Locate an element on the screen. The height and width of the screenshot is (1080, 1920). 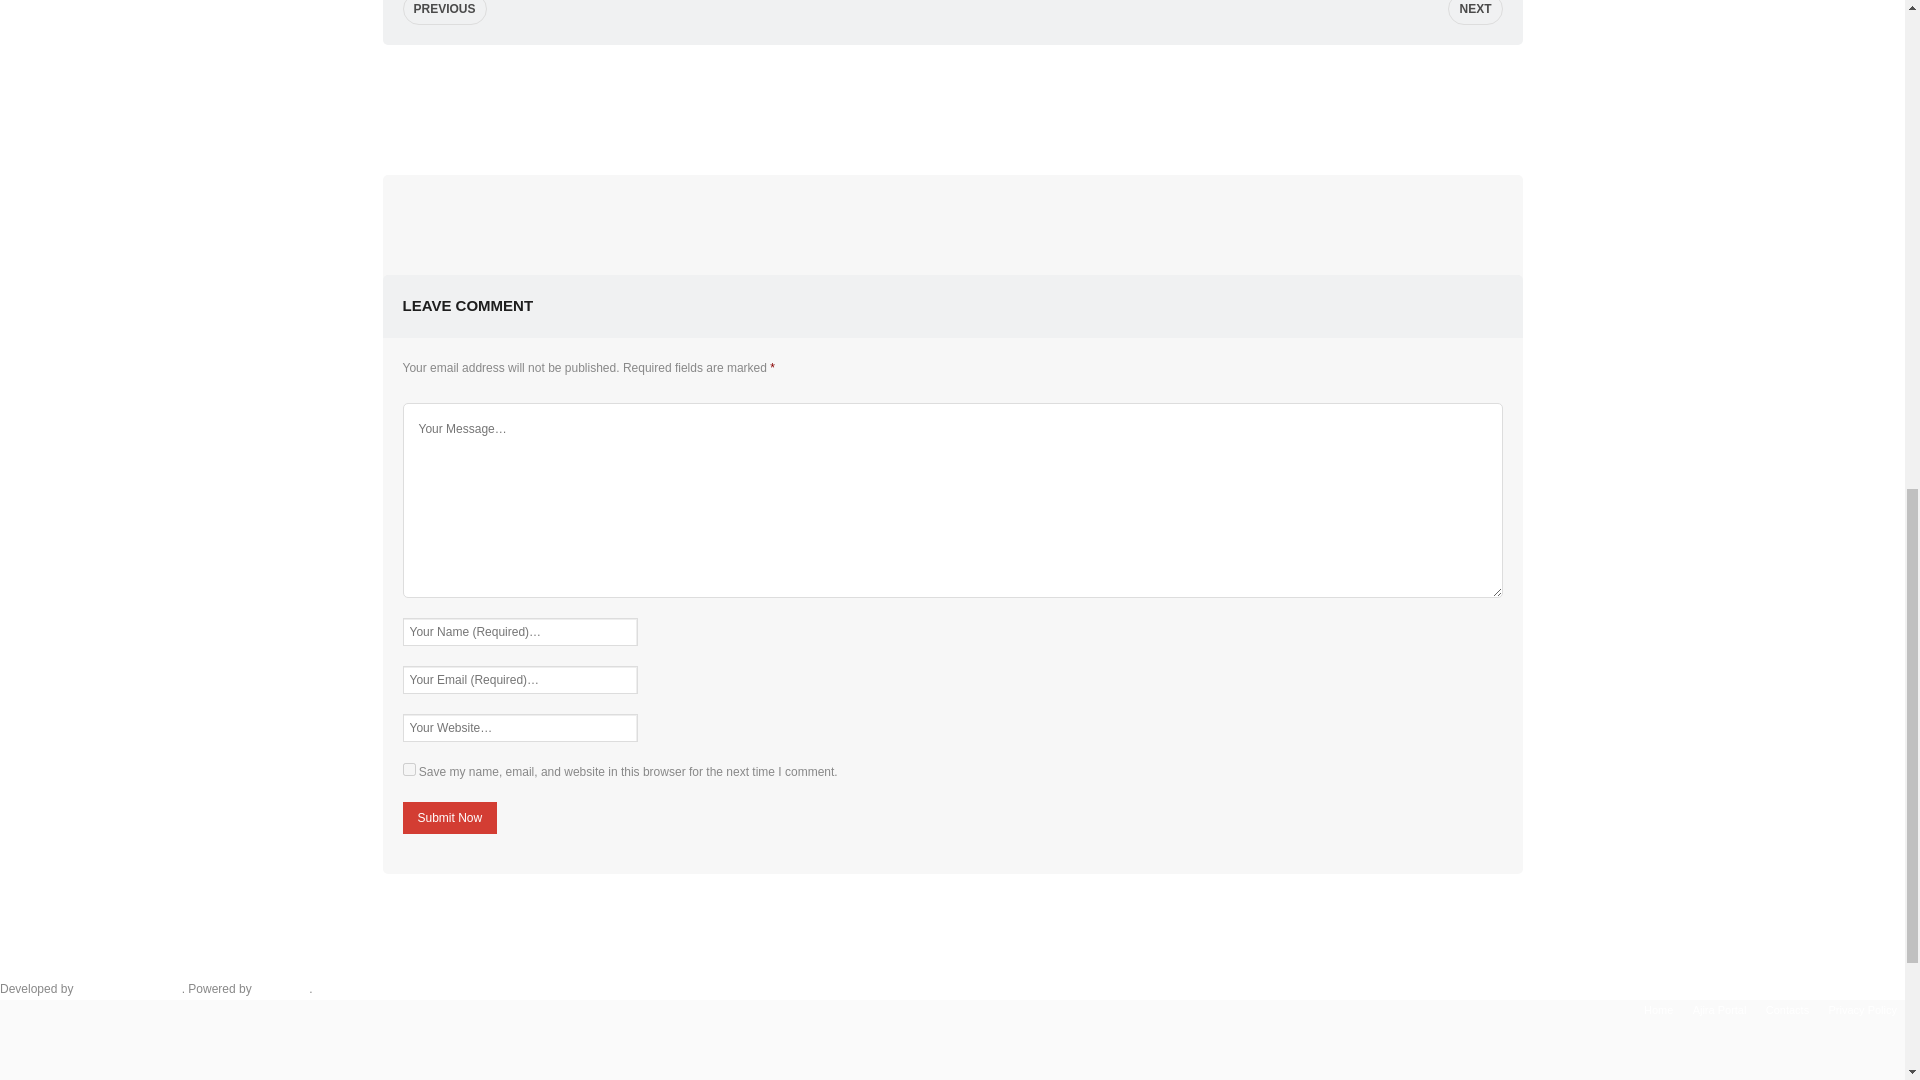
Home is located at coordinates (1658, 1010).